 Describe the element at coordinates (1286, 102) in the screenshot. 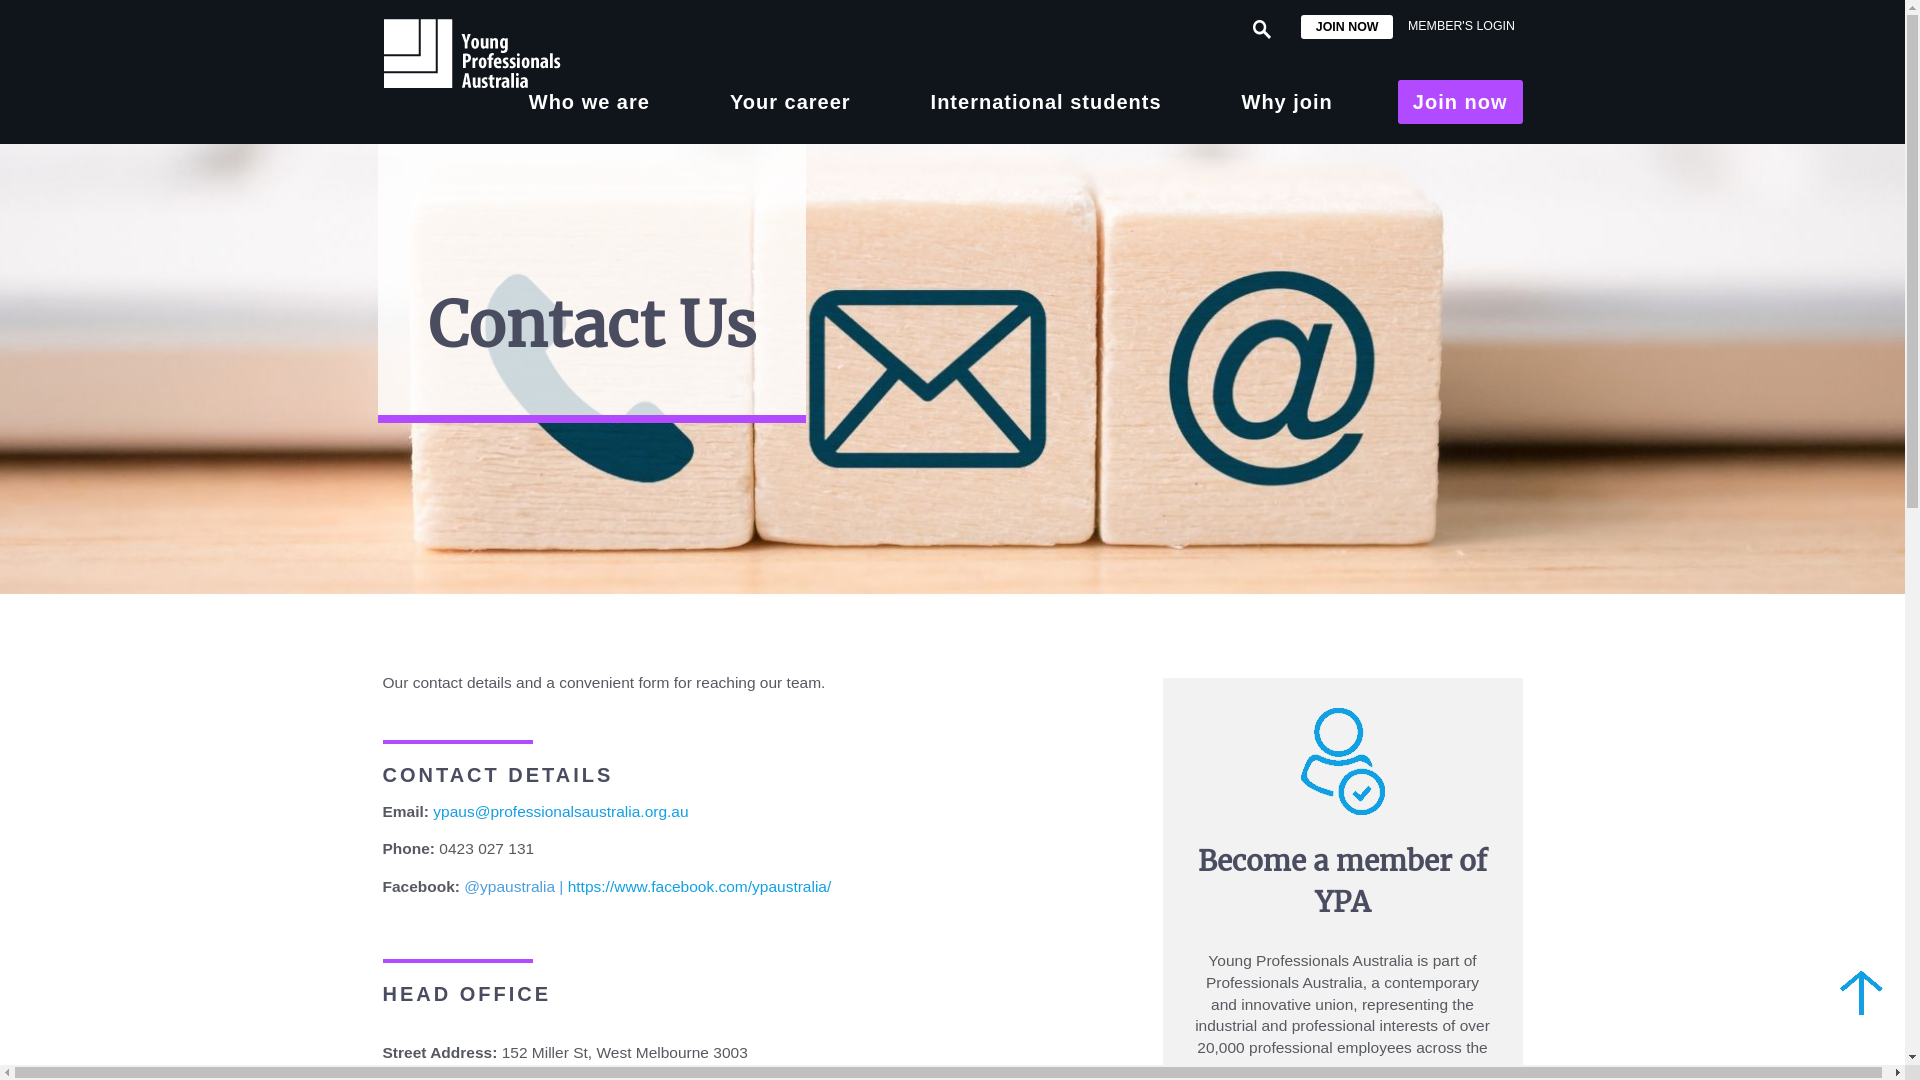

I see `Why join` at that location.